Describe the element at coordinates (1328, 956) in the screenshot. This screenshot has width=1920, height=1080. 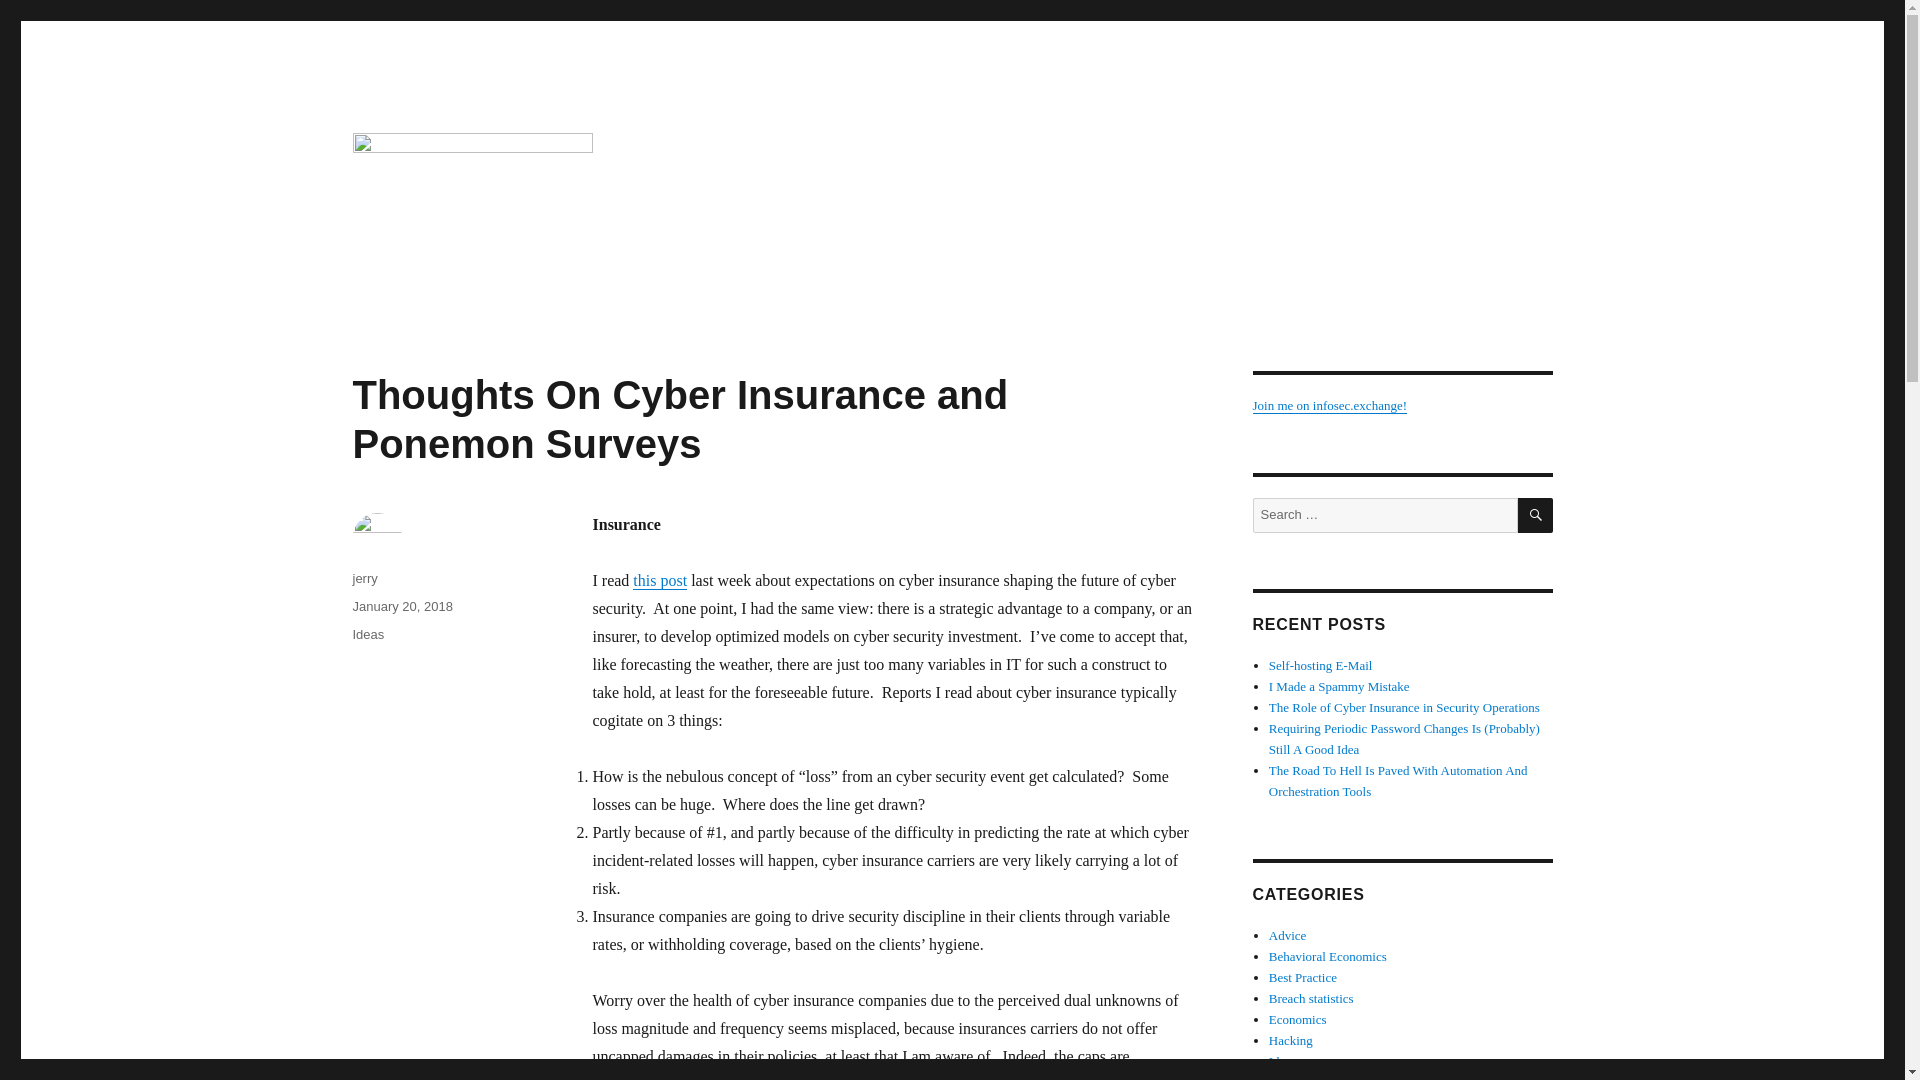
I see `Behavioral Economics` at that location.